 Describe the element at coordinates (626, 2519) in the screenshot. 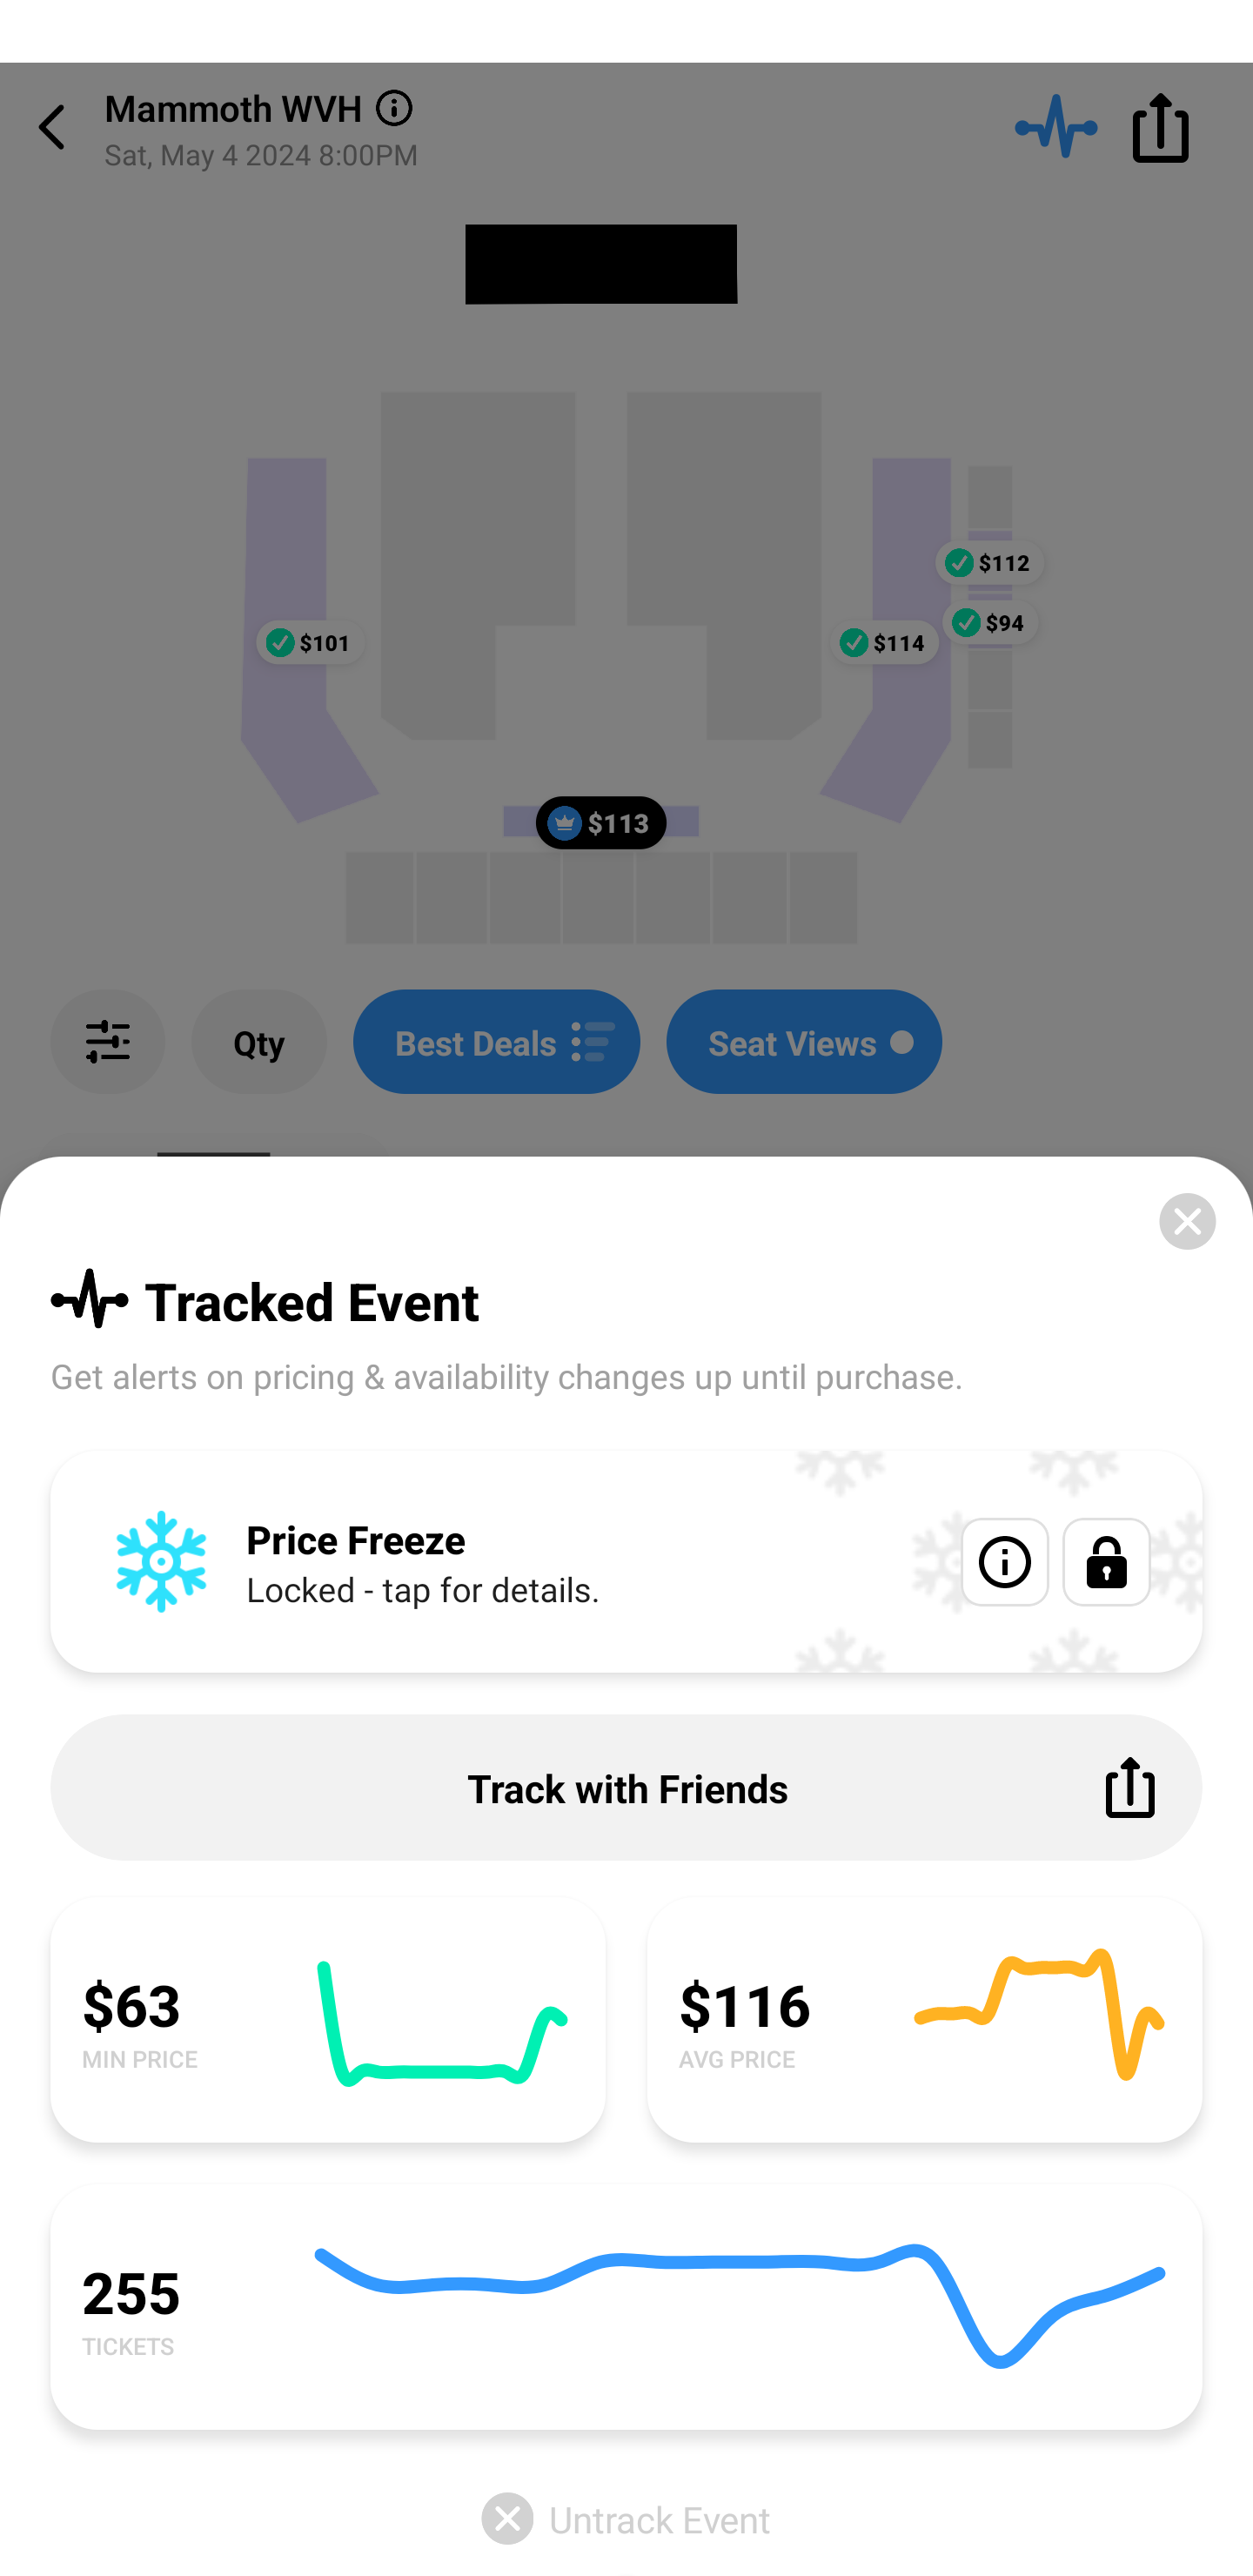

I see `Untrack Event` at that location.